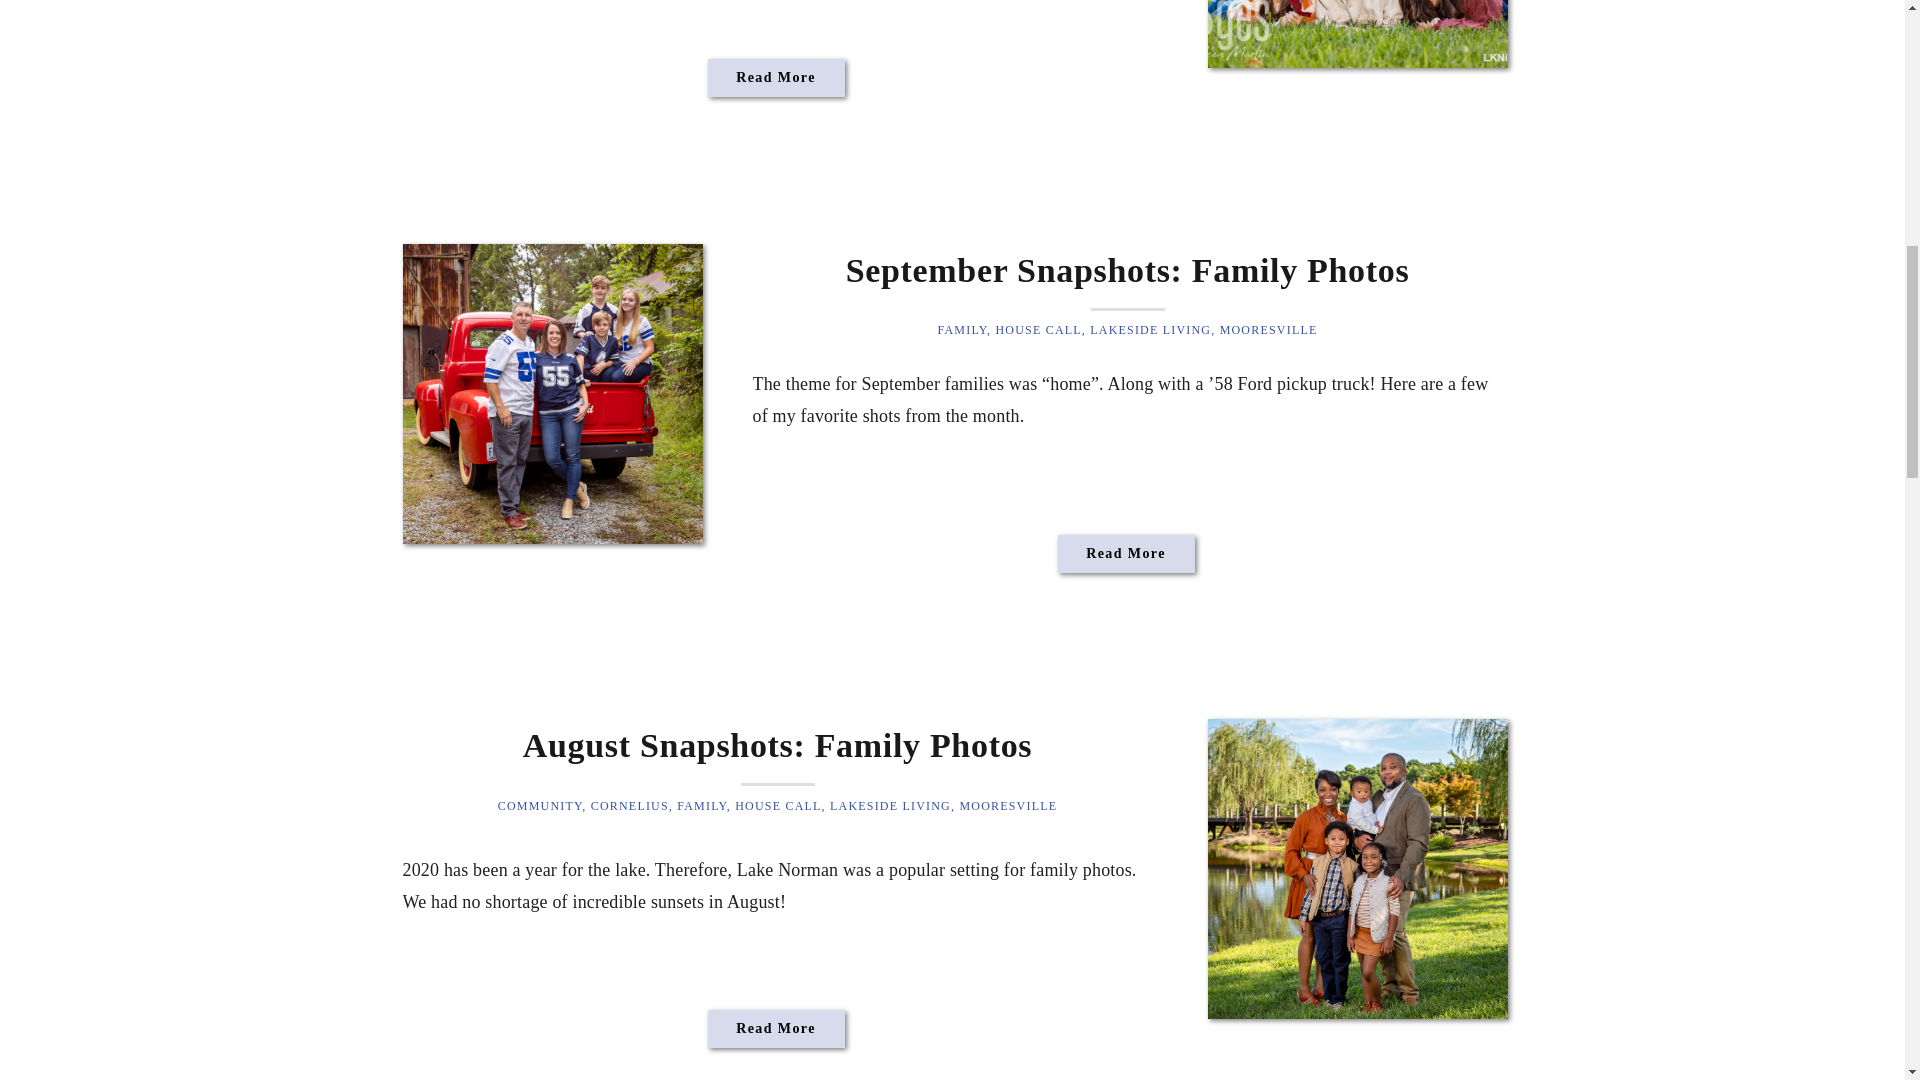  Describe the element at coordinates (1357, 869) in the screenshot. I see `August Snapshots: Family Photos` at that location.